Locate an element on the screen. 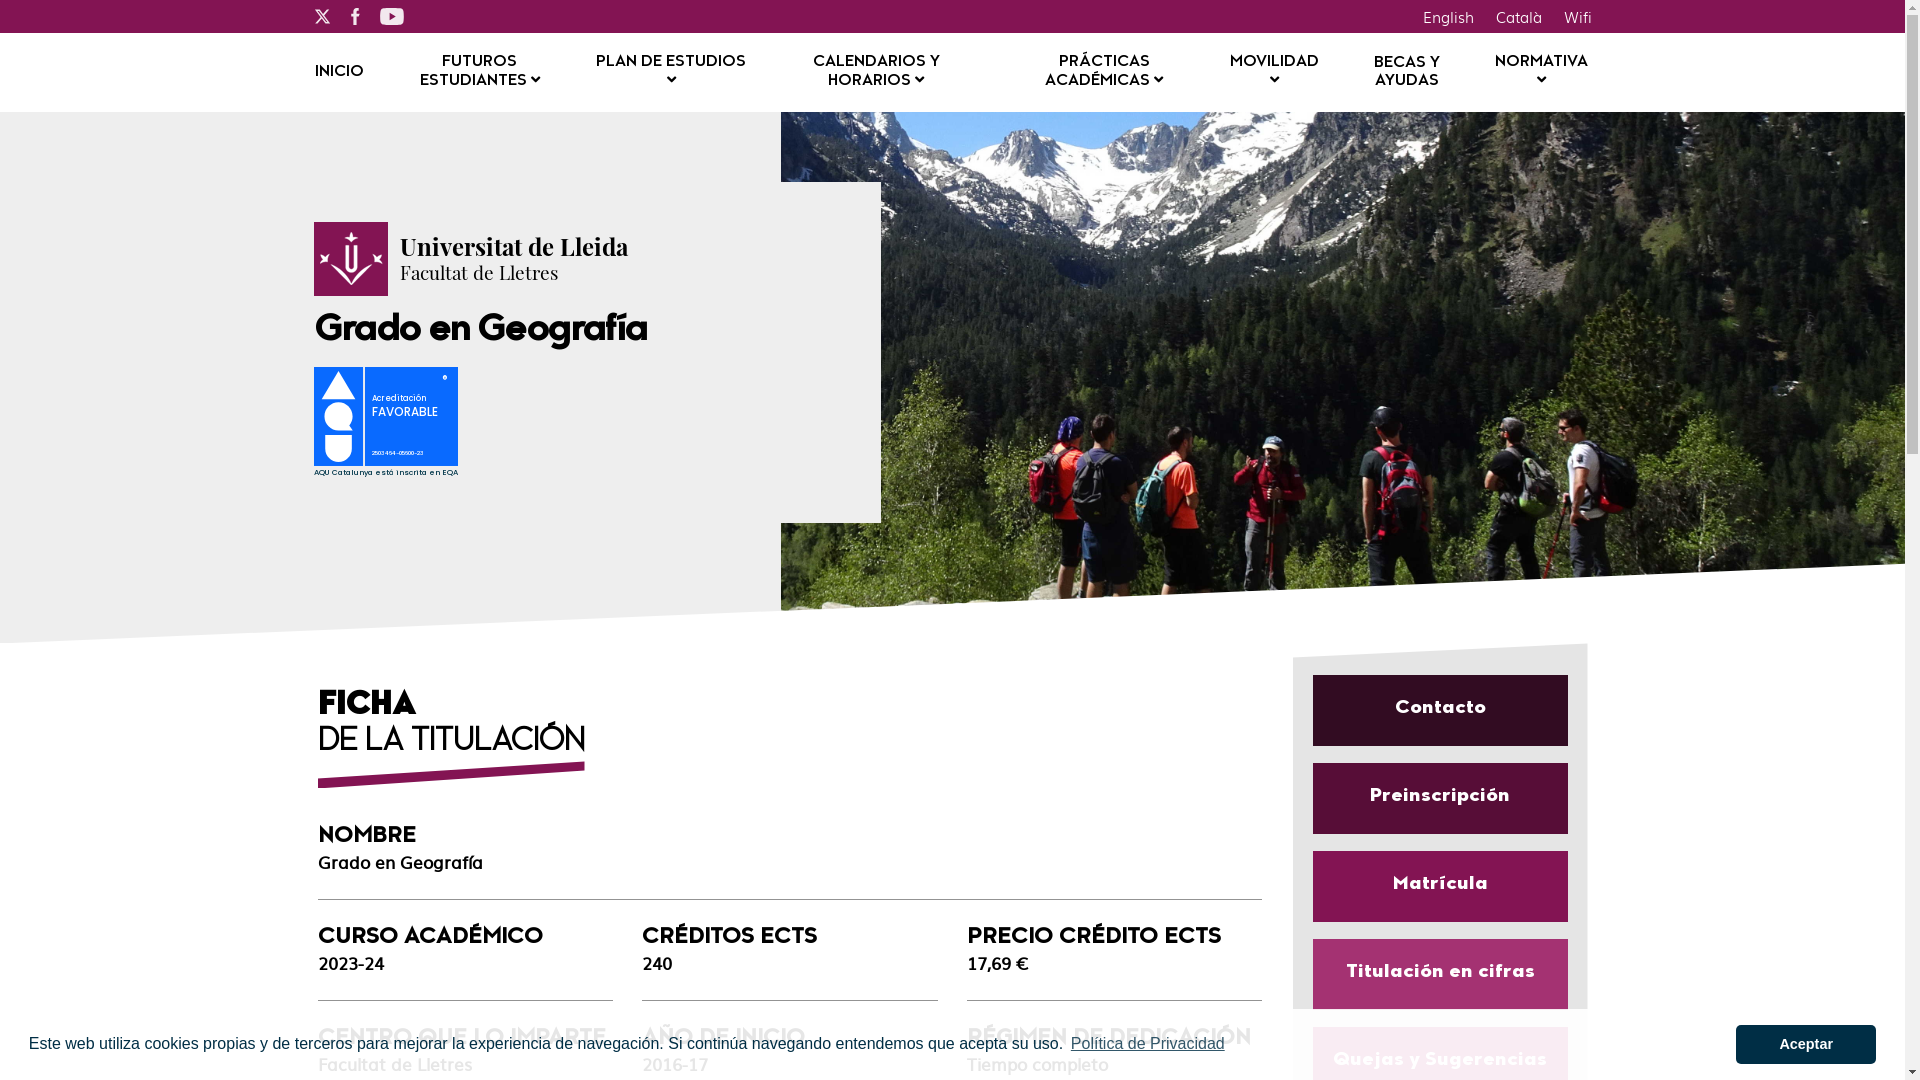  SegellAcreditacioAQU_GGeografia_es is located at coordinates (396, 425).